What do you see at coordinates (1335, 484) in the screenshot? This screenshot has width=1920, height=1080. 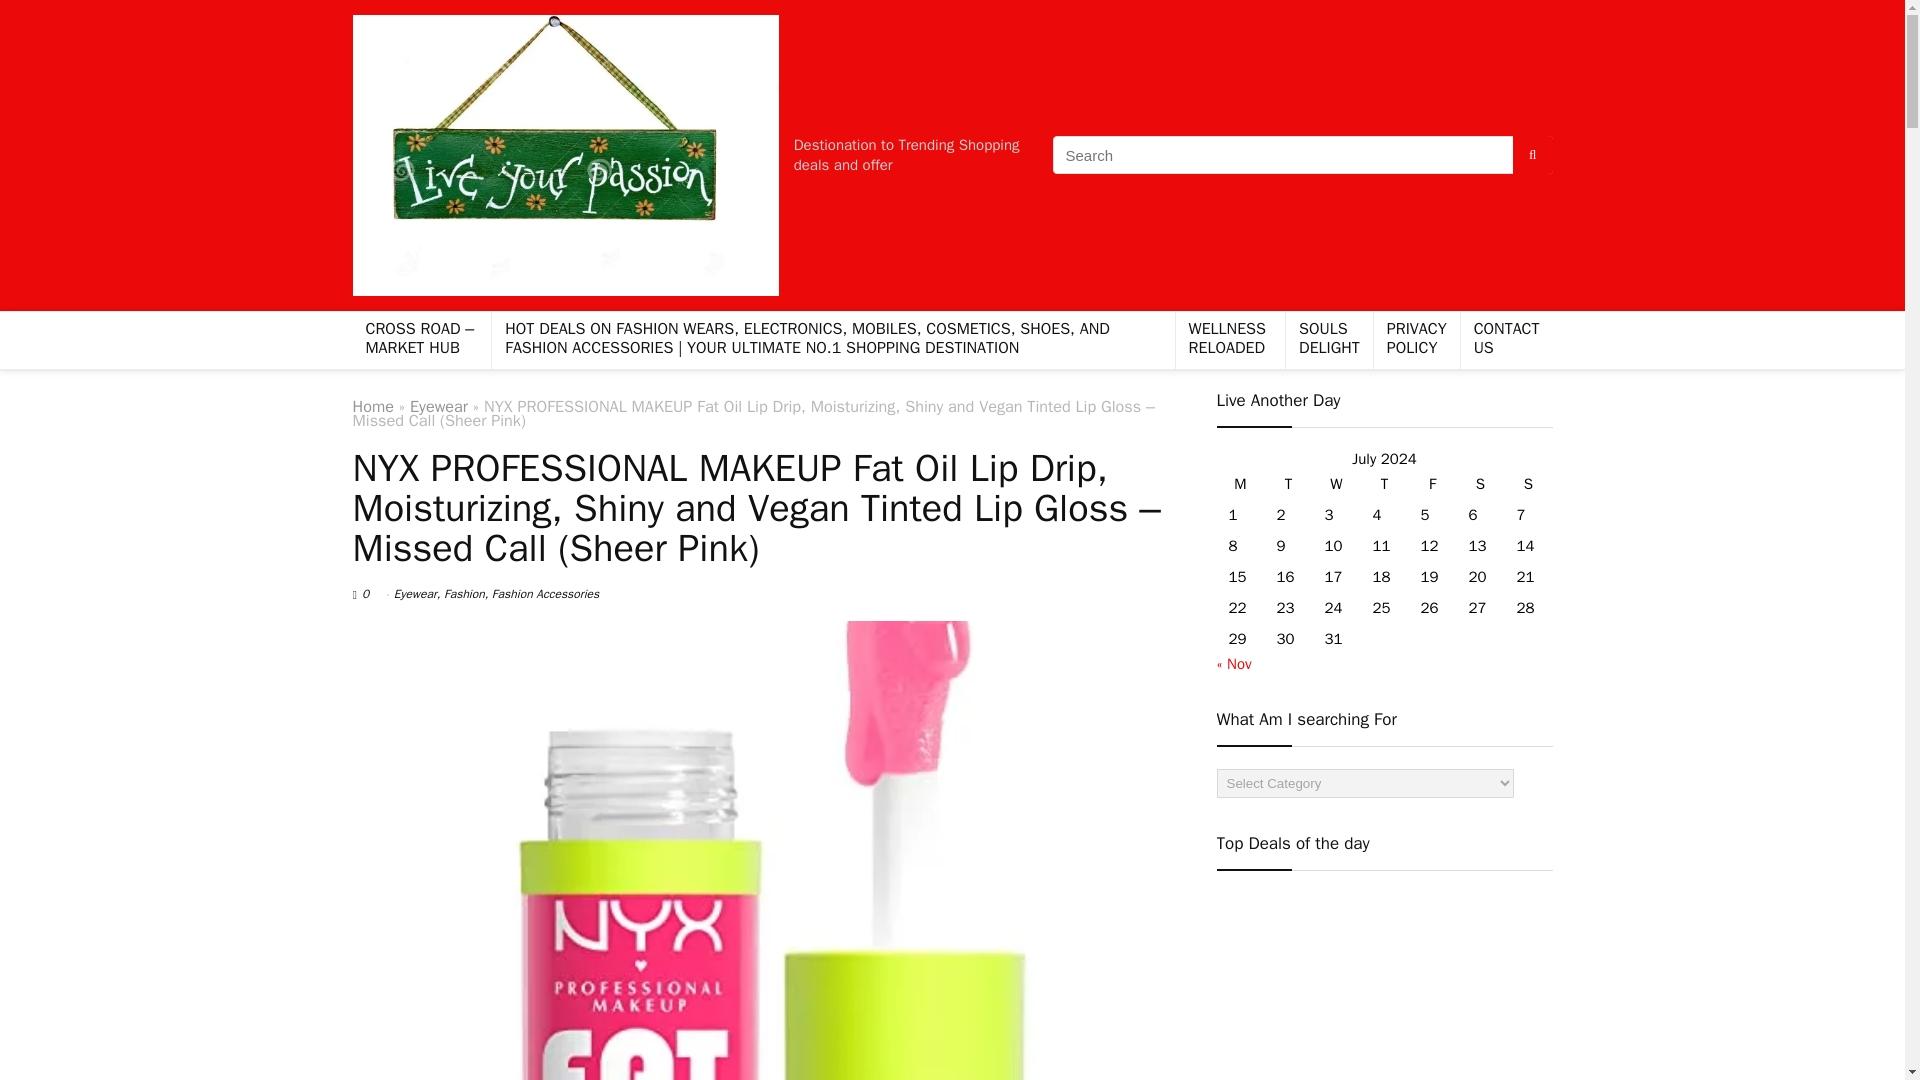 I see `Wednesday` at bounding box center [1335, 484].